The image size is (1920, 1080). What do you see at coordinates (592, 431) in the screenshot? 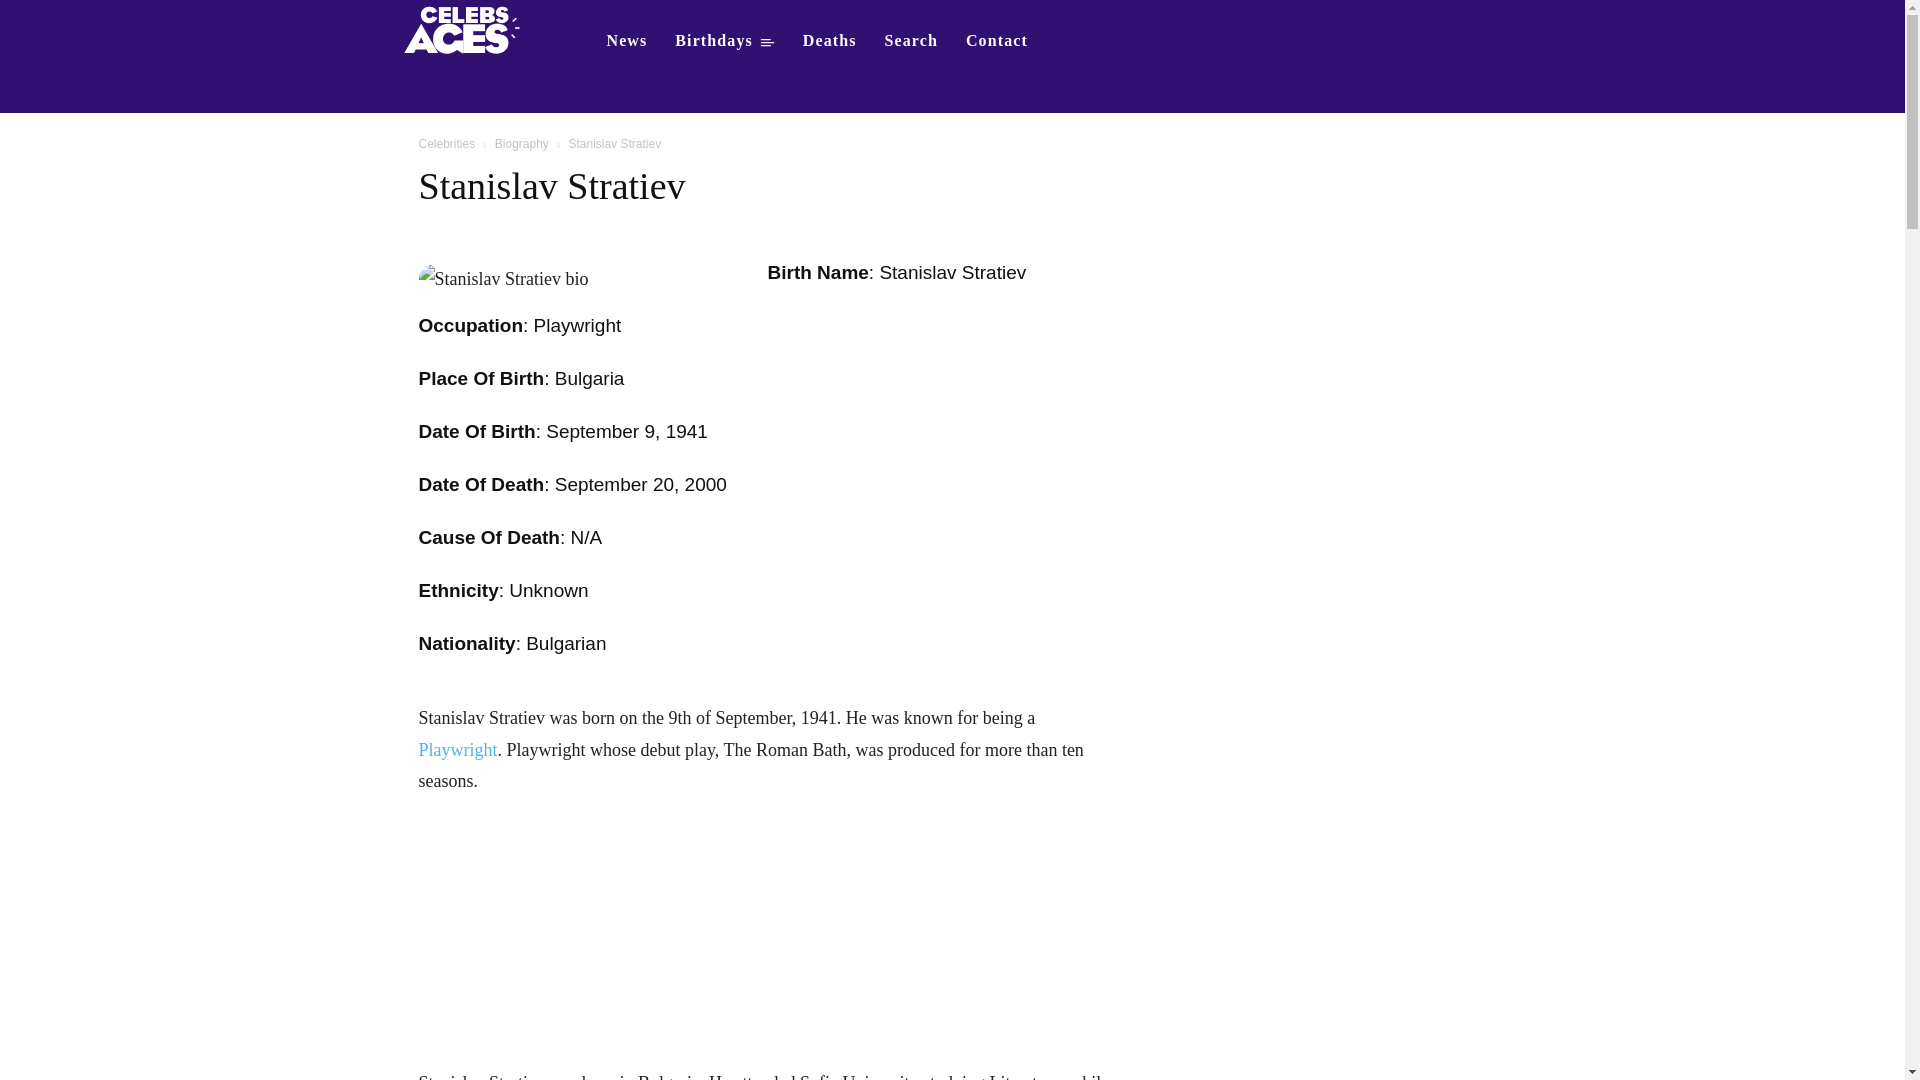
I see `September` at bounding box center [592, 431].